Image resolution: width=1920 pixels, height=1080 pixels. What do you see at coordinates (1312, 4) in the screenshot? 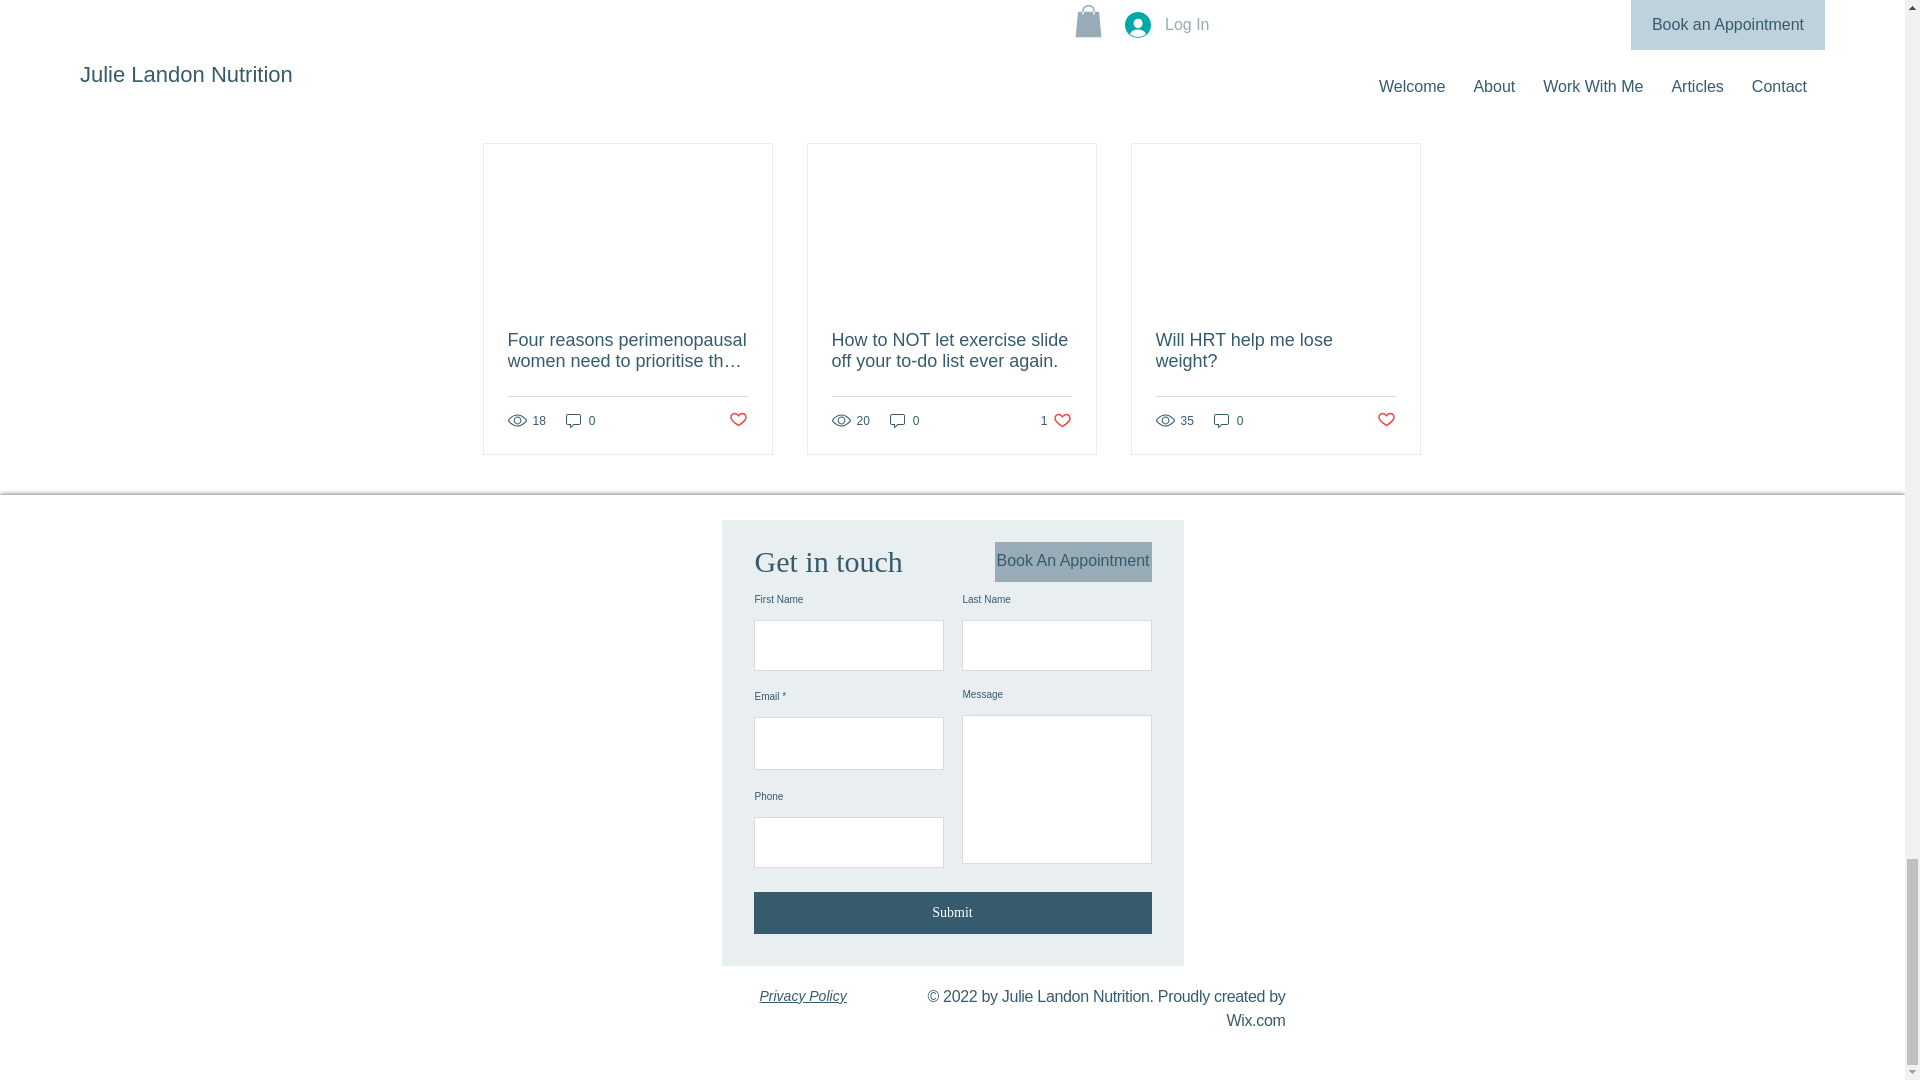
I see `Post not marked as liked` at bounding box center [1312, 4].